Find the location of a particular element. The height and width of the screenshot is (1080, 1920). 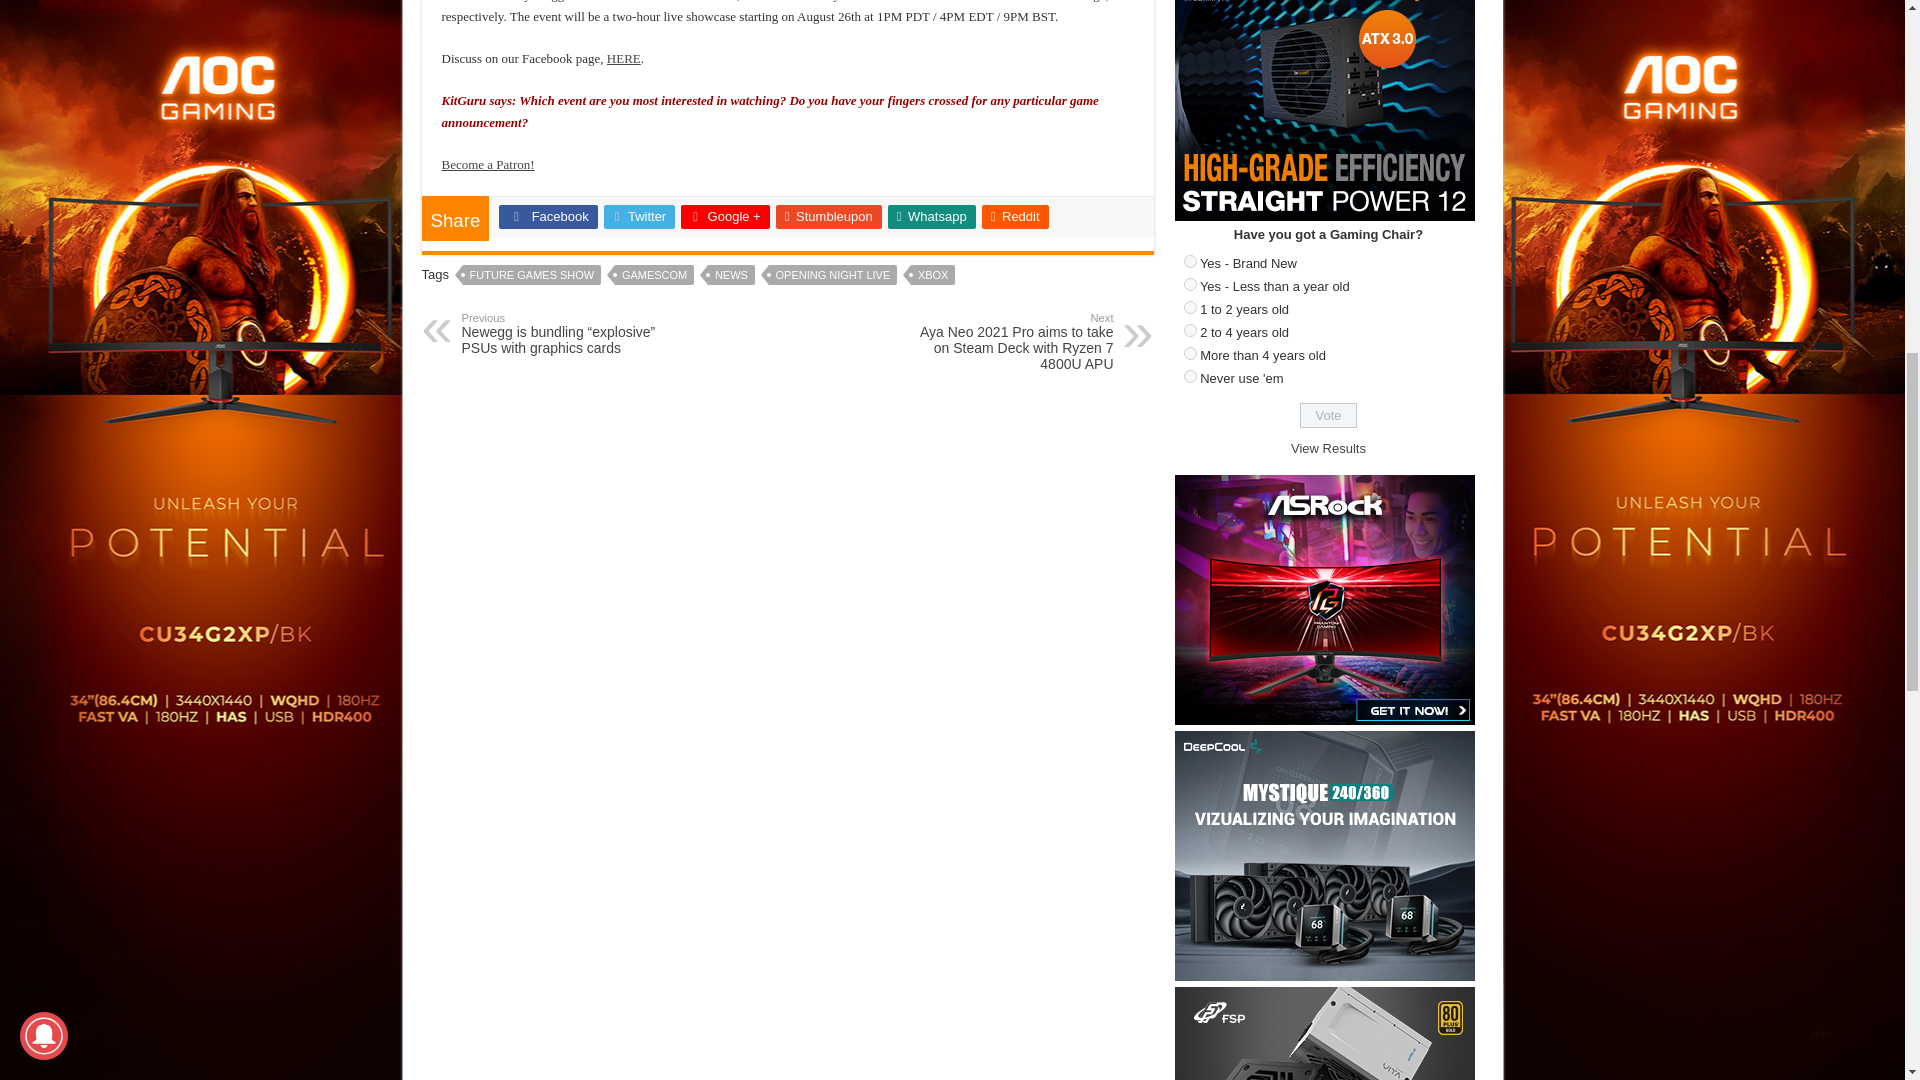

1373 is located at coordinates (1190, 260).